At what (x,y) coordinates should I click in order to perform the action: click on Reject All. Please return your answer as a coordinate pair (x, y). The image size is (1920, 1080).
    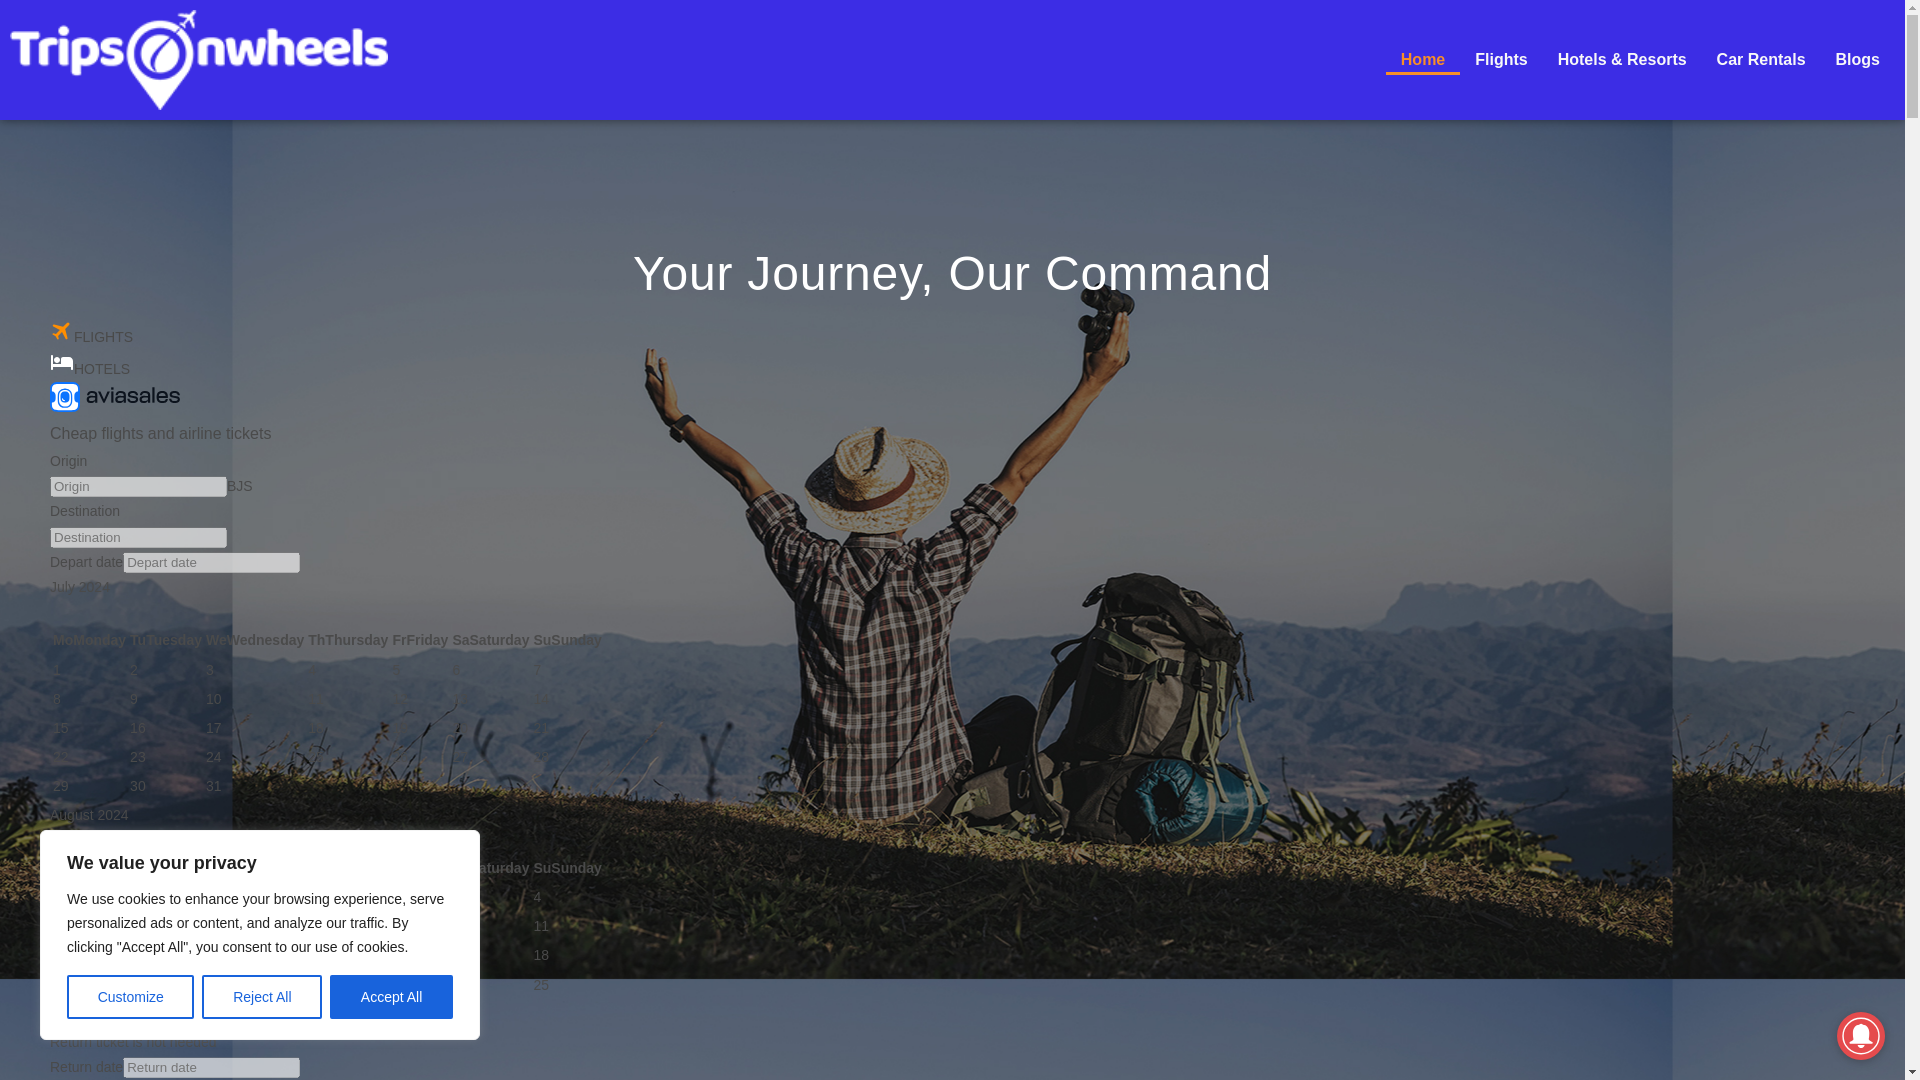
    Looking at the image, I should click on (262, 997).